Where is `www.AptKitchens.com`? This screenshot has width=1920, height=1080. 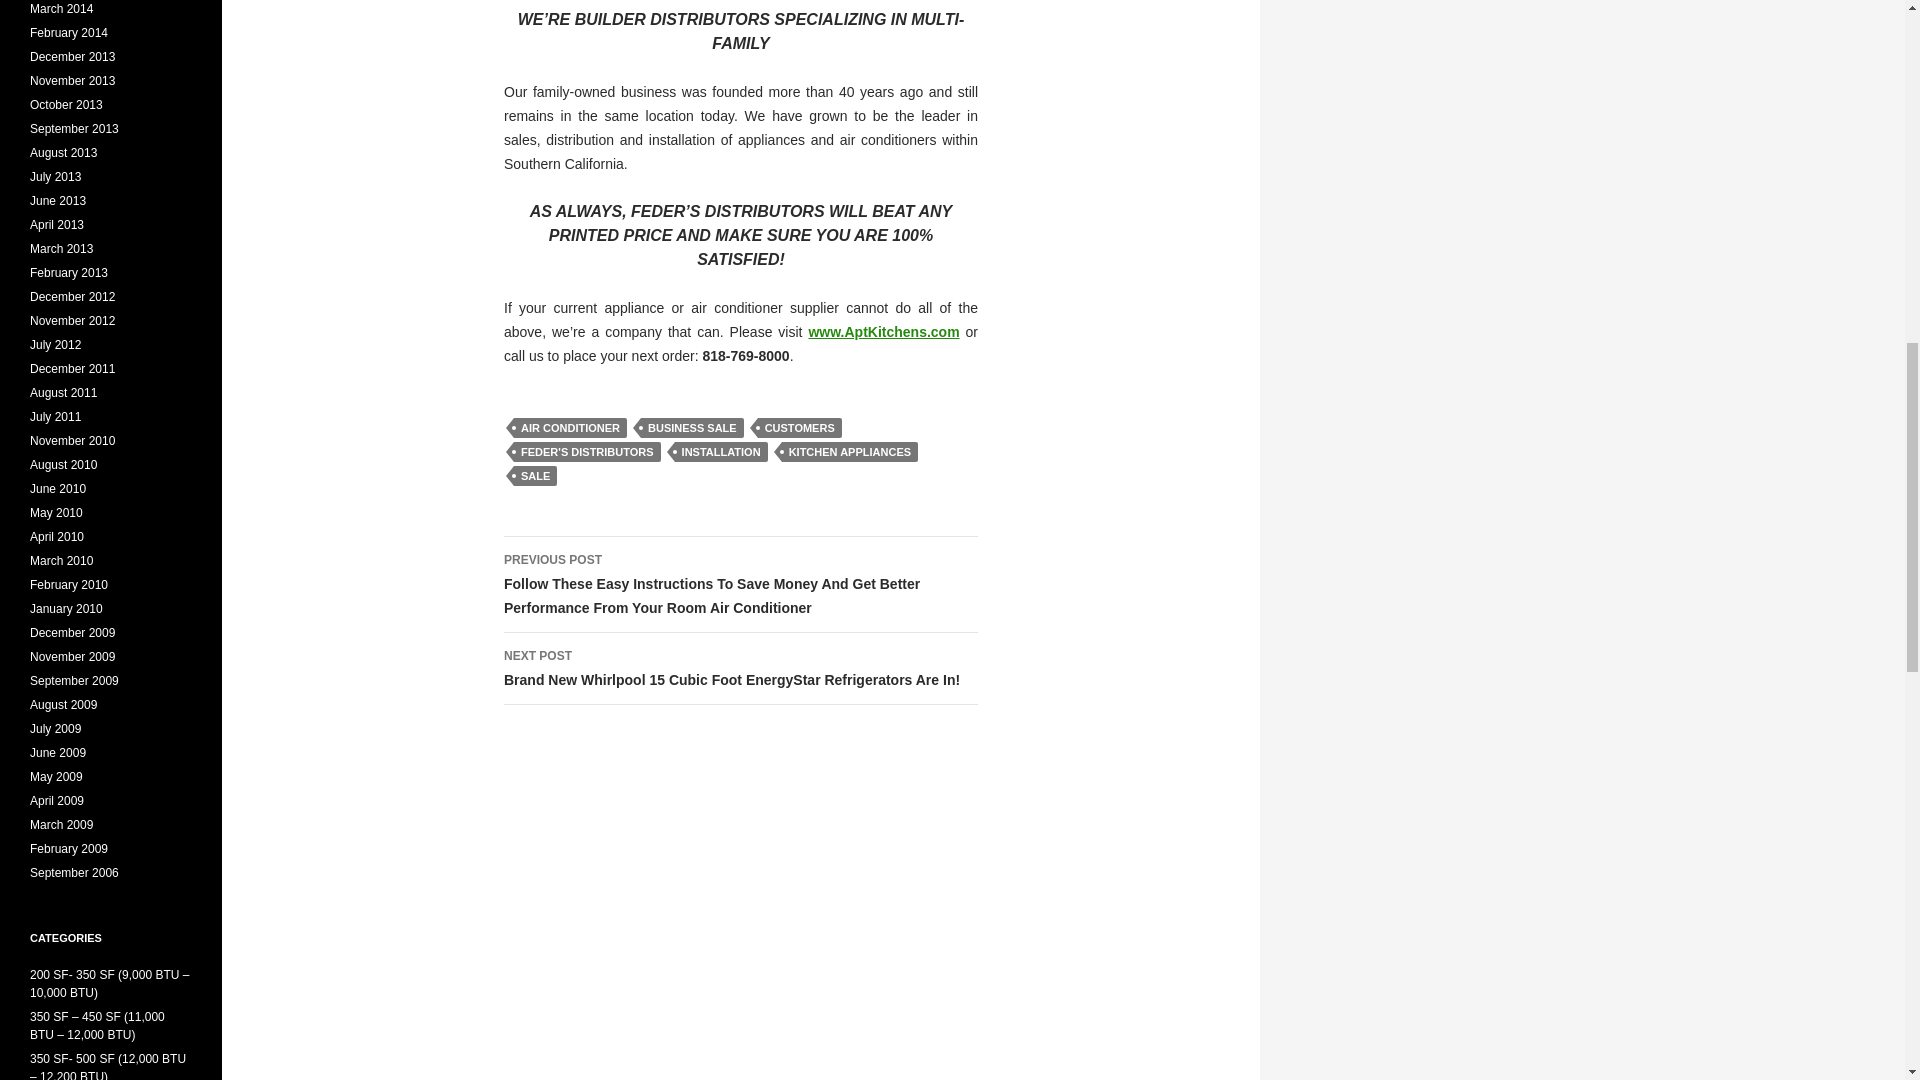
www.AptKitchens.com is located at coordinates (883, 332).